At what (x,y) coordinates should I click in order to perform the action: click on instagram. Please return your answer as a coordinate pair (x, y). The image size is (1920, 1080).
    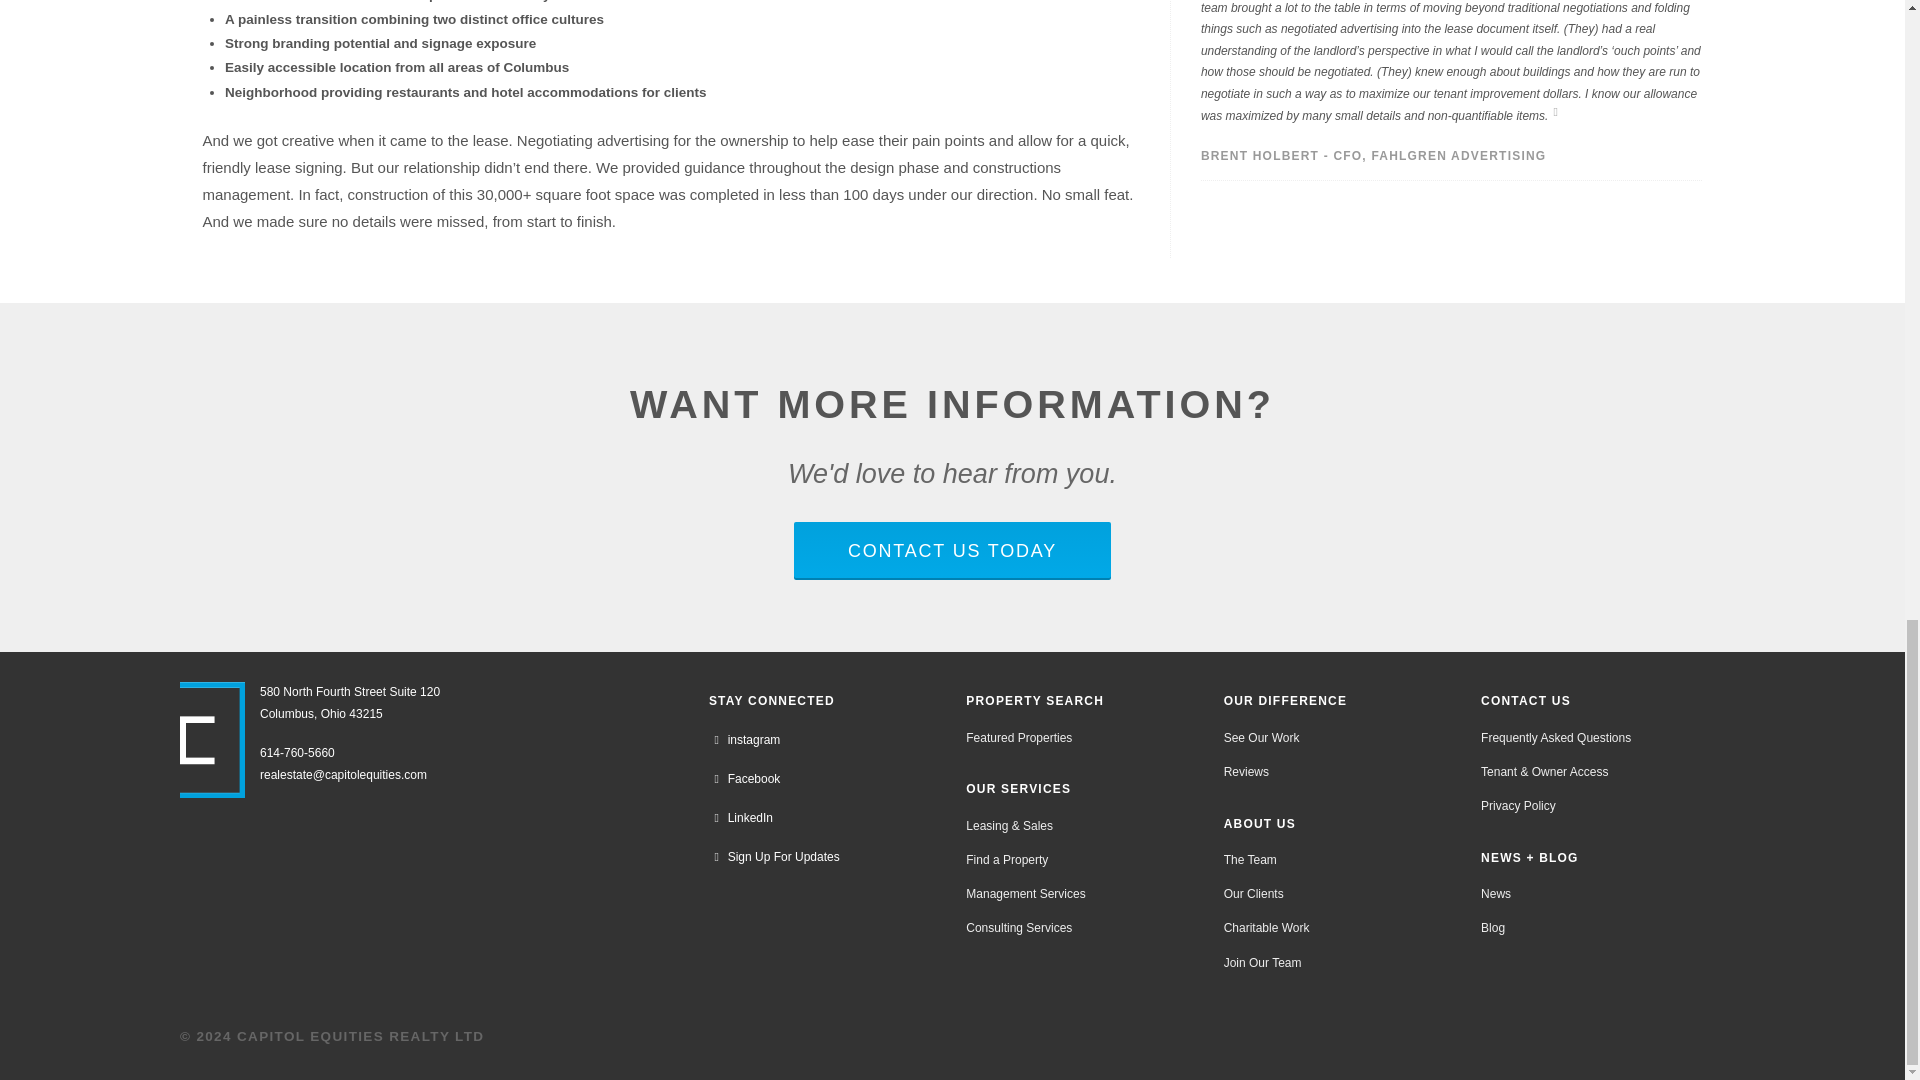
    Looking at the image, I should click on (744, 740).